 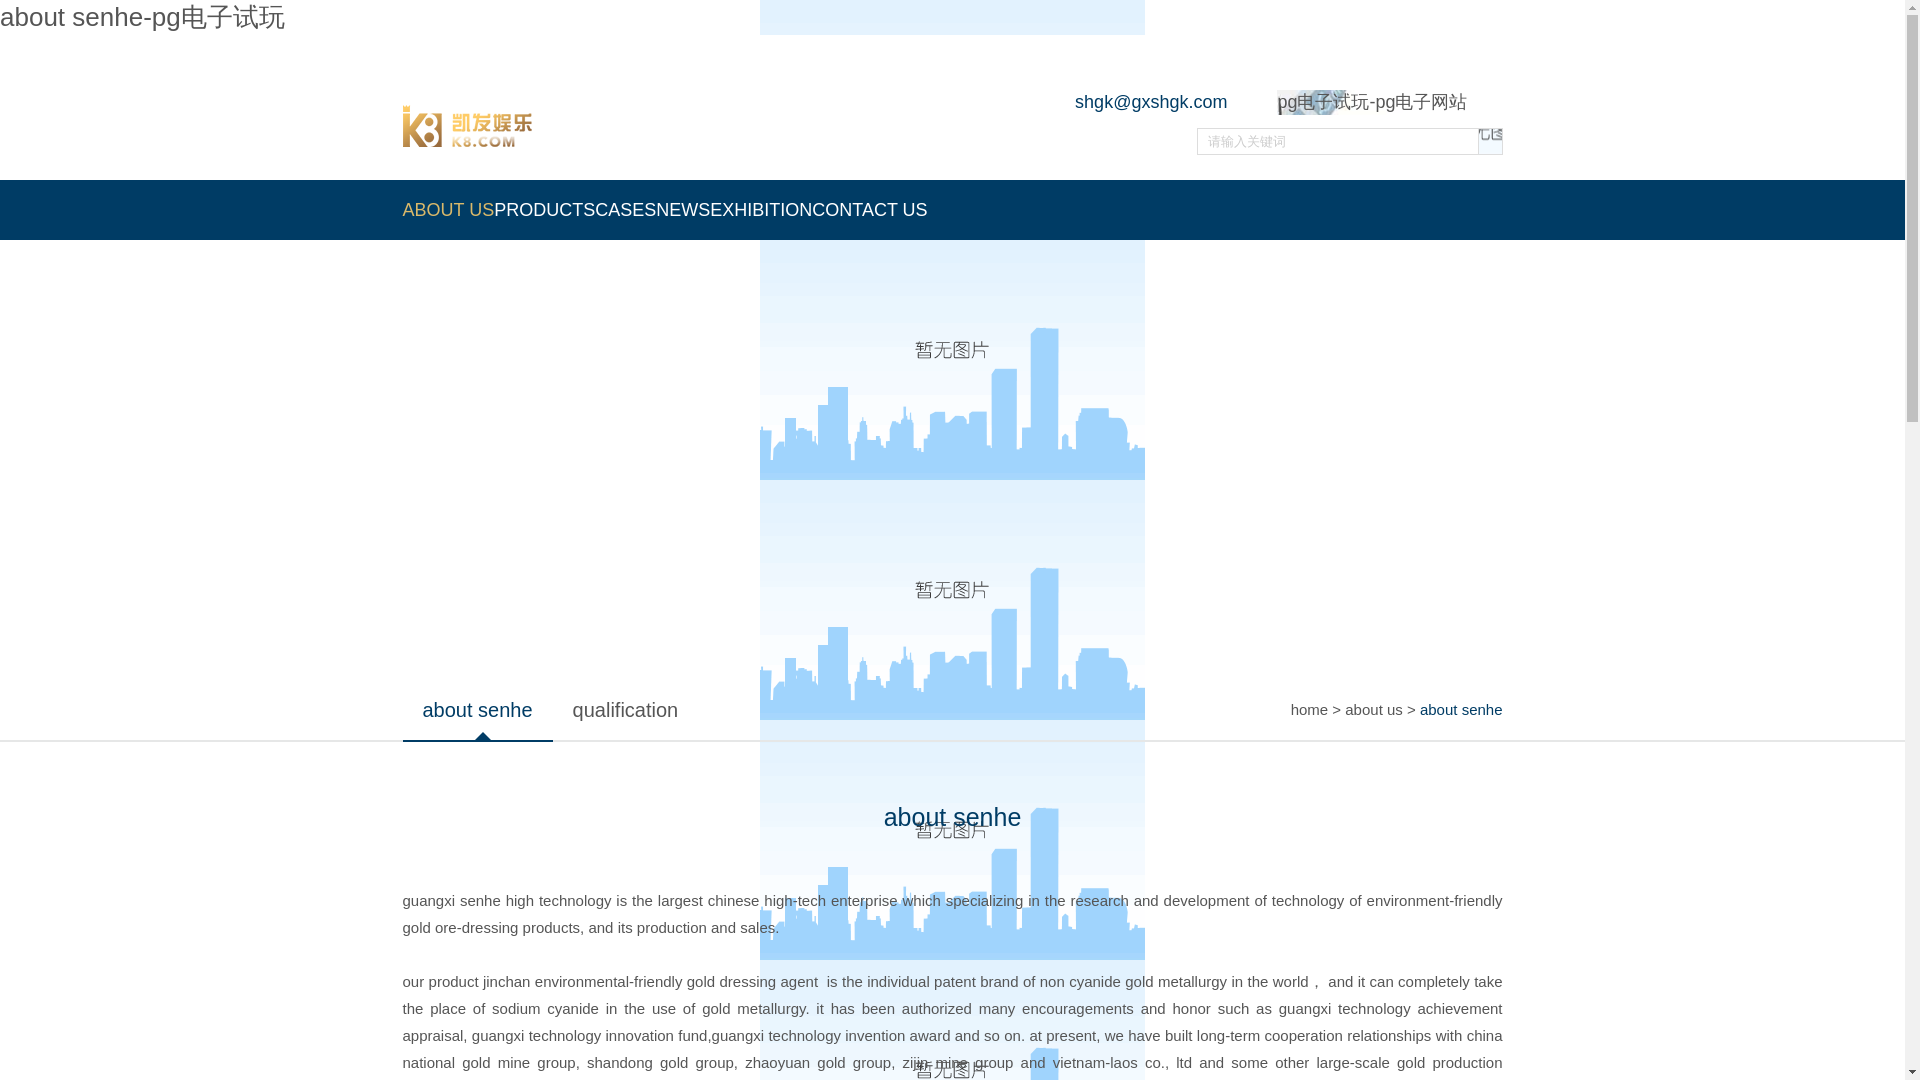 I want to click on qualification, so click(x=625, y=710).